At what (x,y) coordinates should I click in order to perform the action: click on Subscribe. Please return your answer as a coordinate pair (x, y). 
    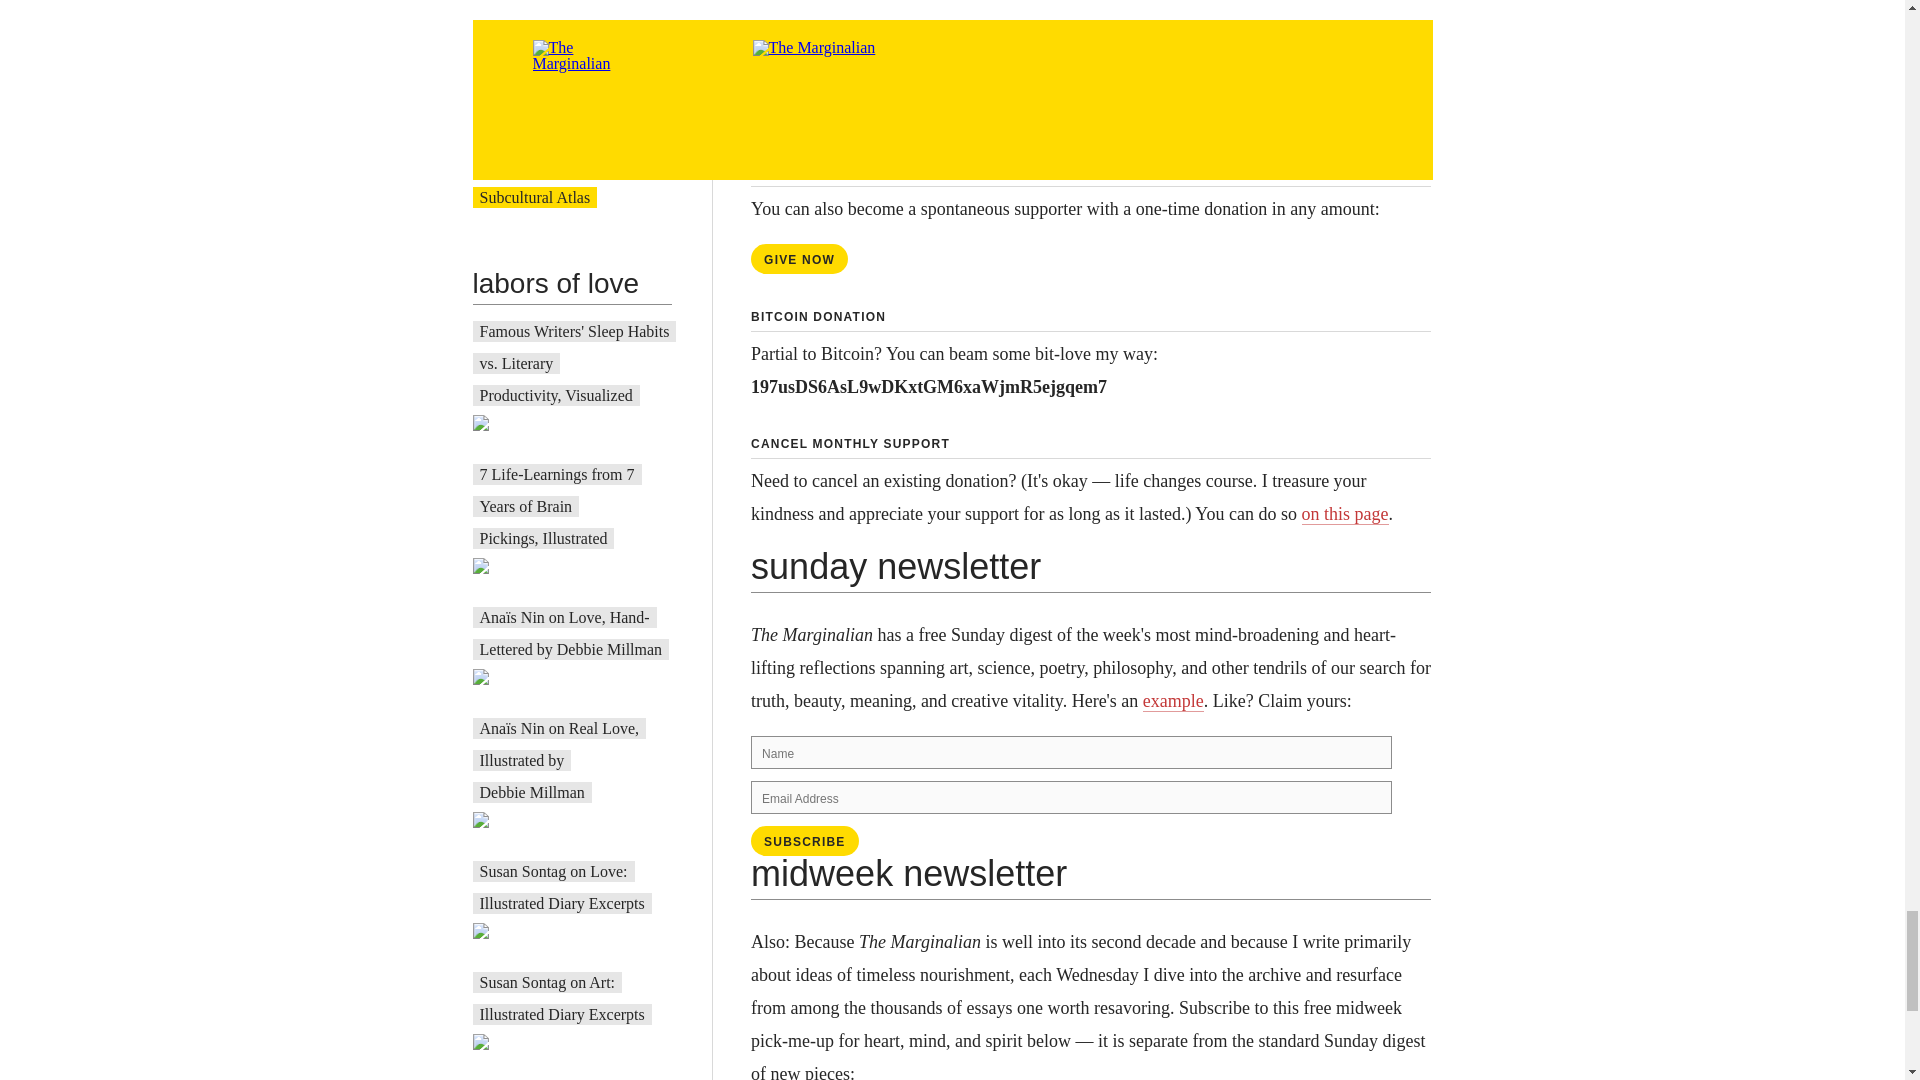
    Looking at the image, I should click on (804, 841).